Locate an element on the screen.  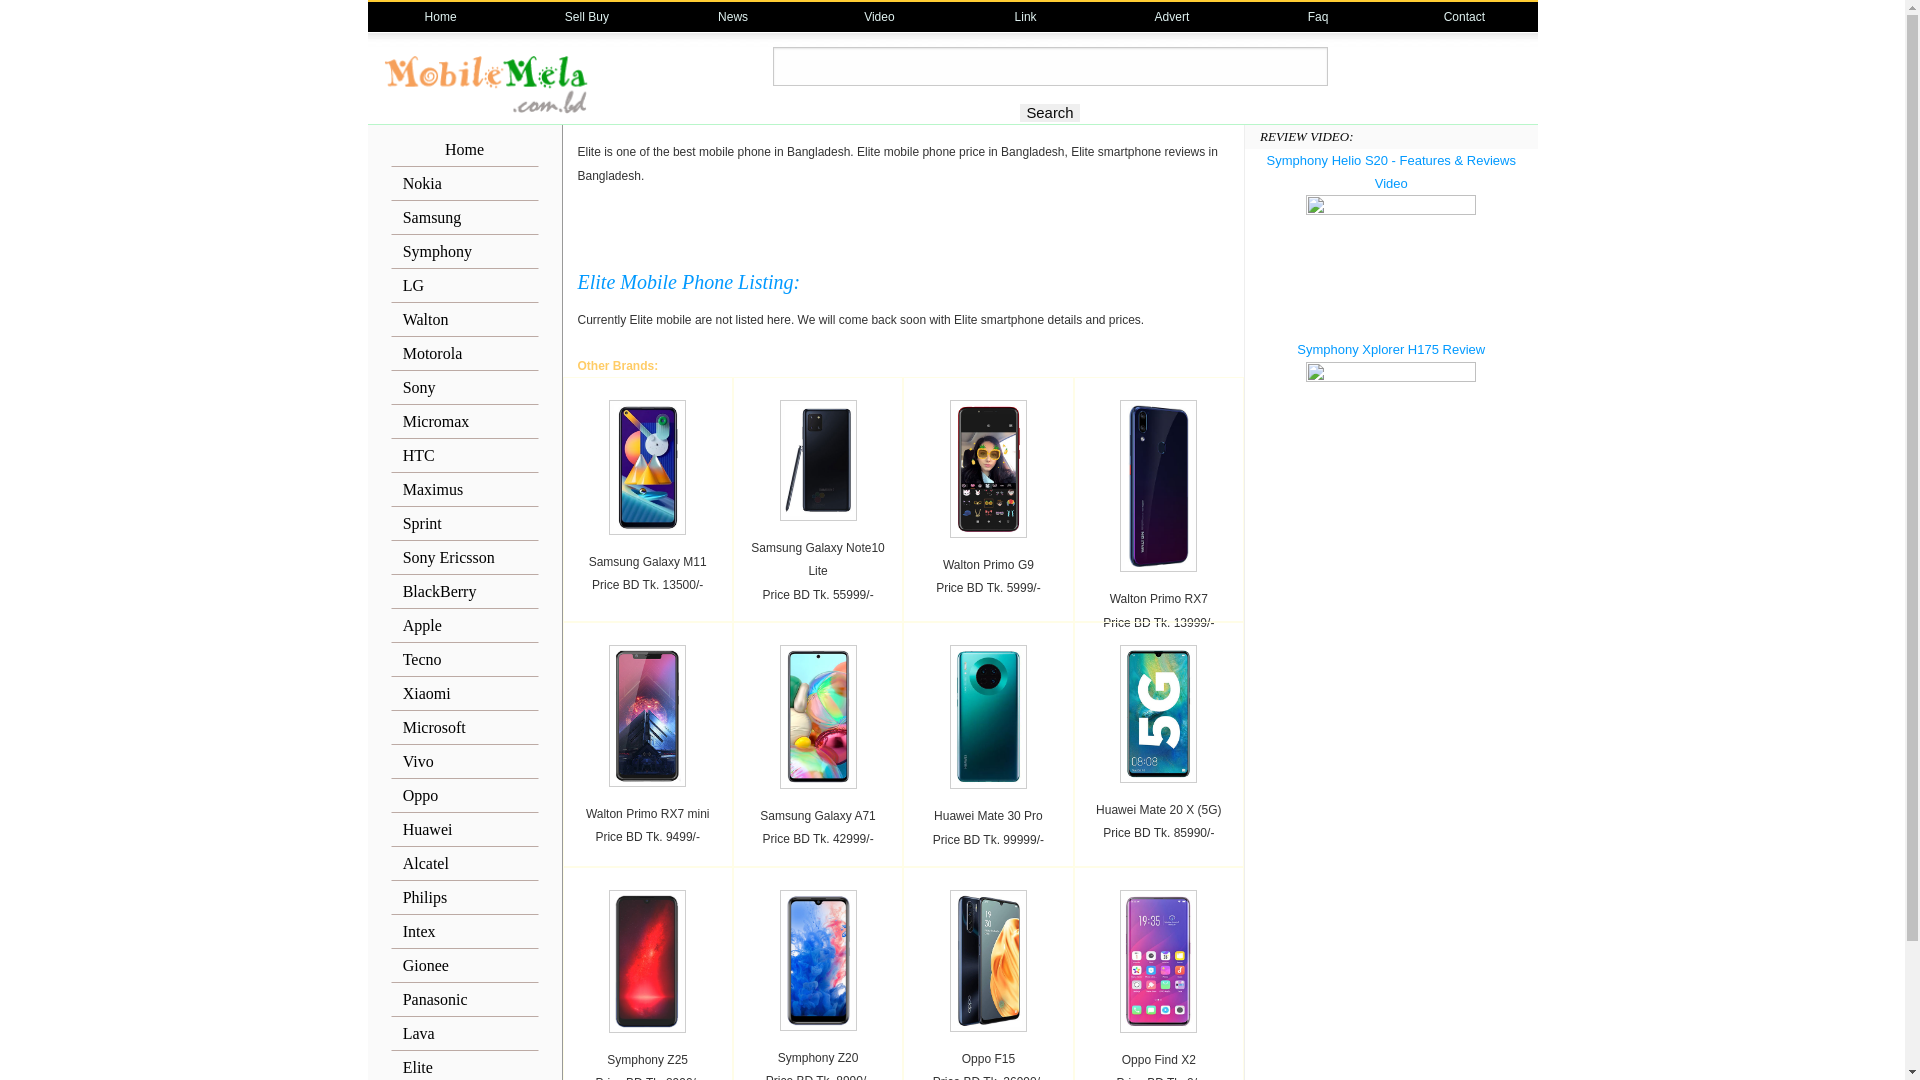
Link is located at coordinates (1026, 17).